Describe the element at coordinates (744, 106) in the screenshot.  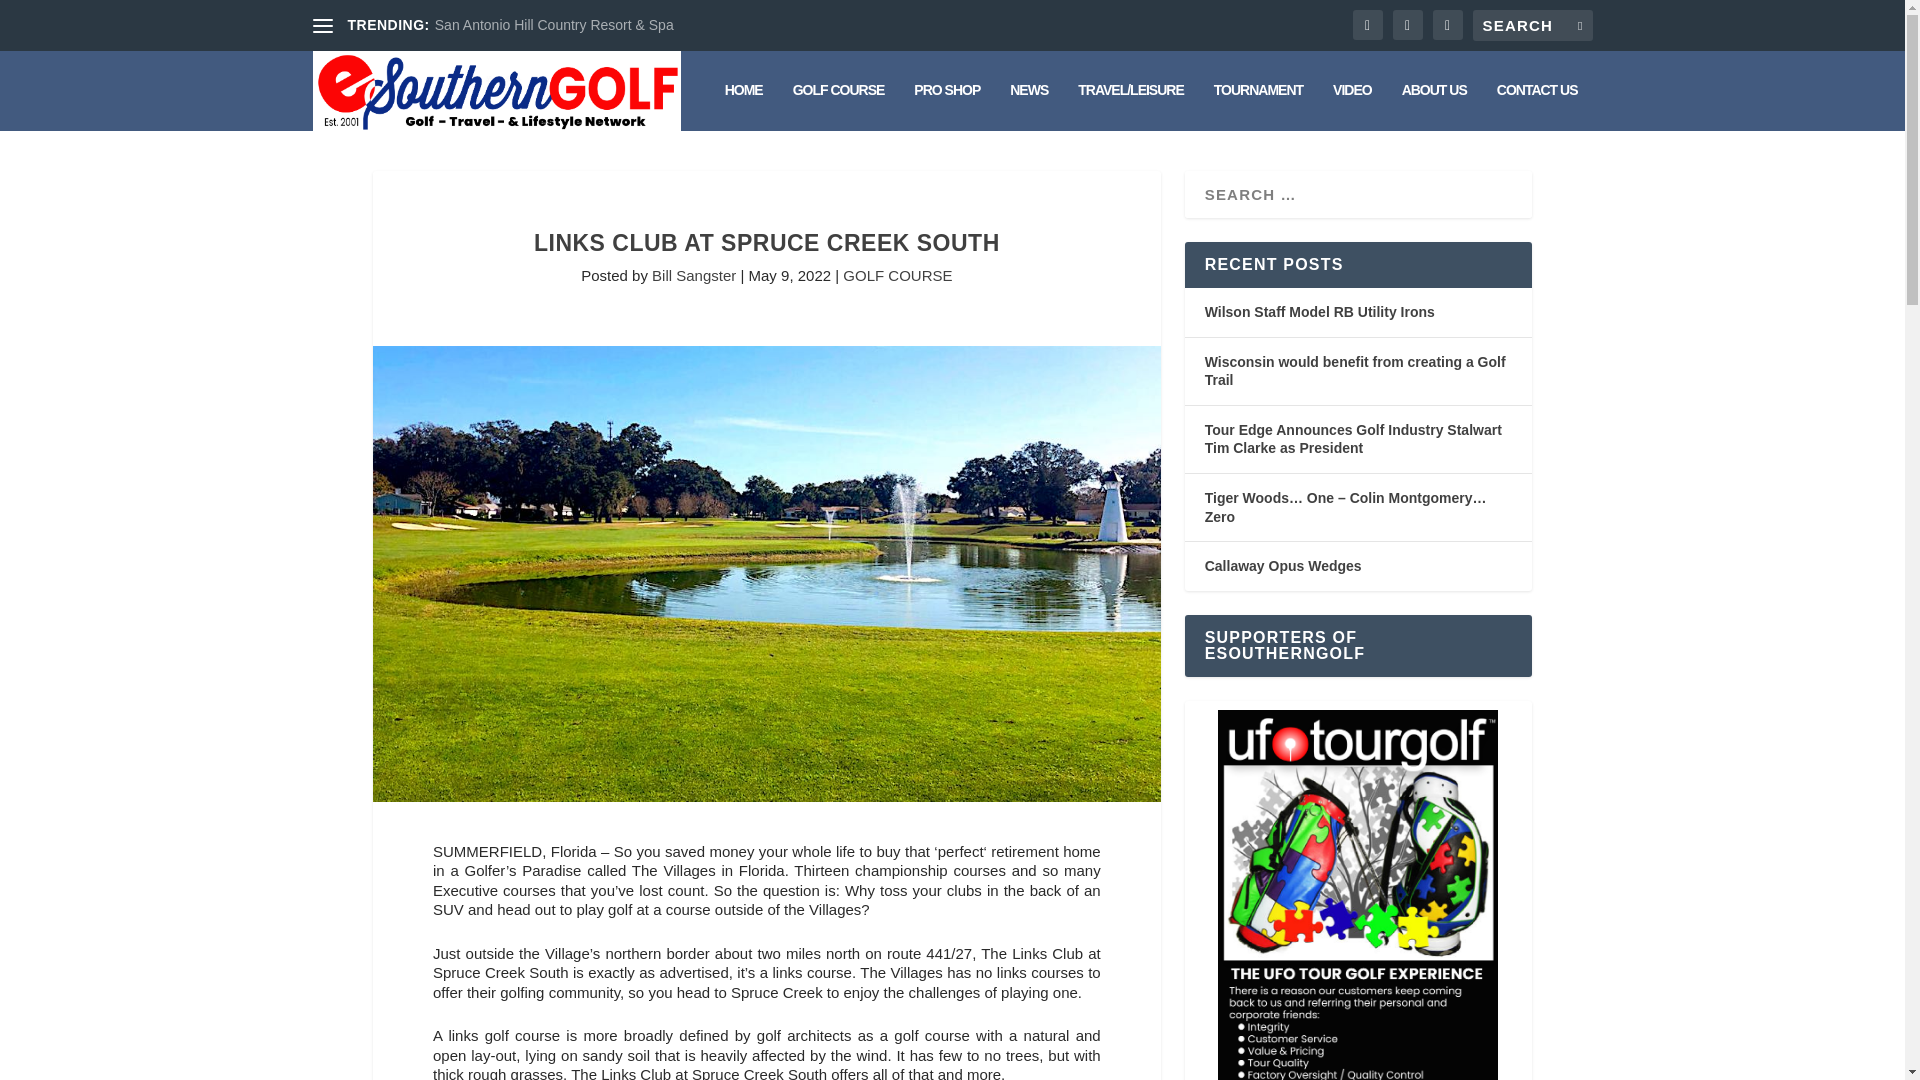
I see `HOME` at that location.